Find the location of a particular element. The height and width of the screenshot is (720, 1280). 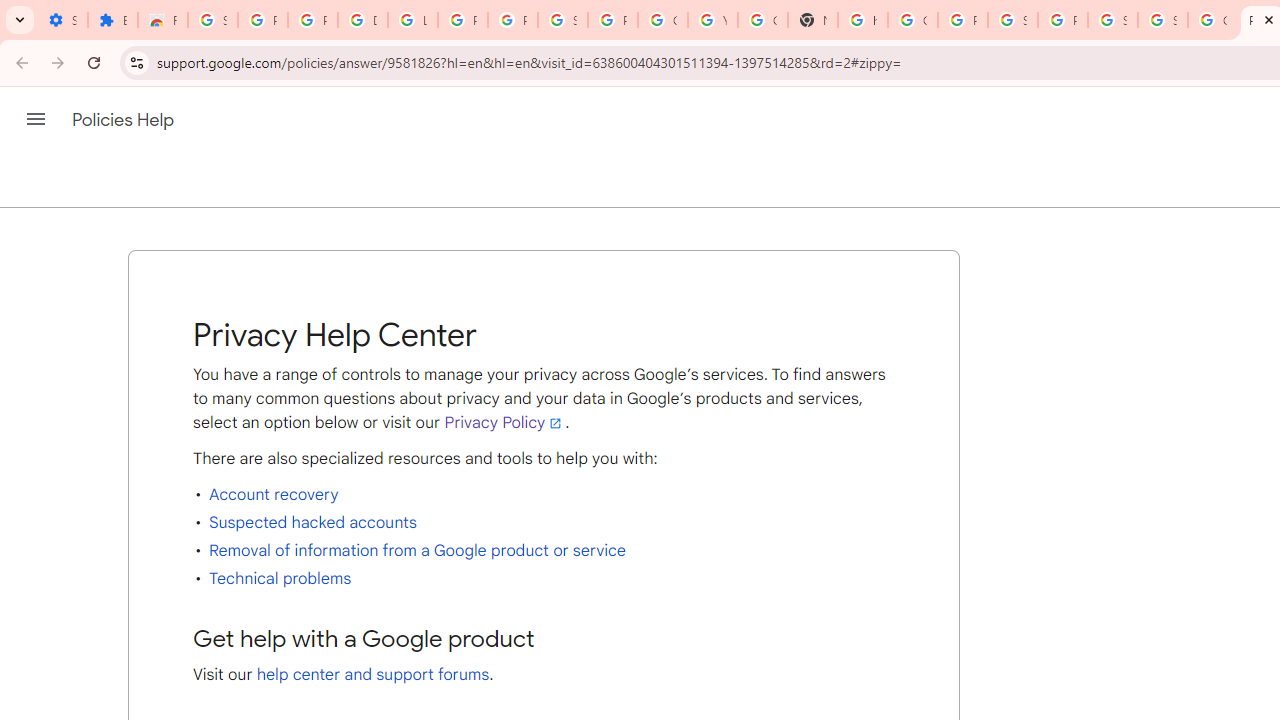

Delete photos & videos - Computer - Google Photos Help is located at coordinates (362, 20).